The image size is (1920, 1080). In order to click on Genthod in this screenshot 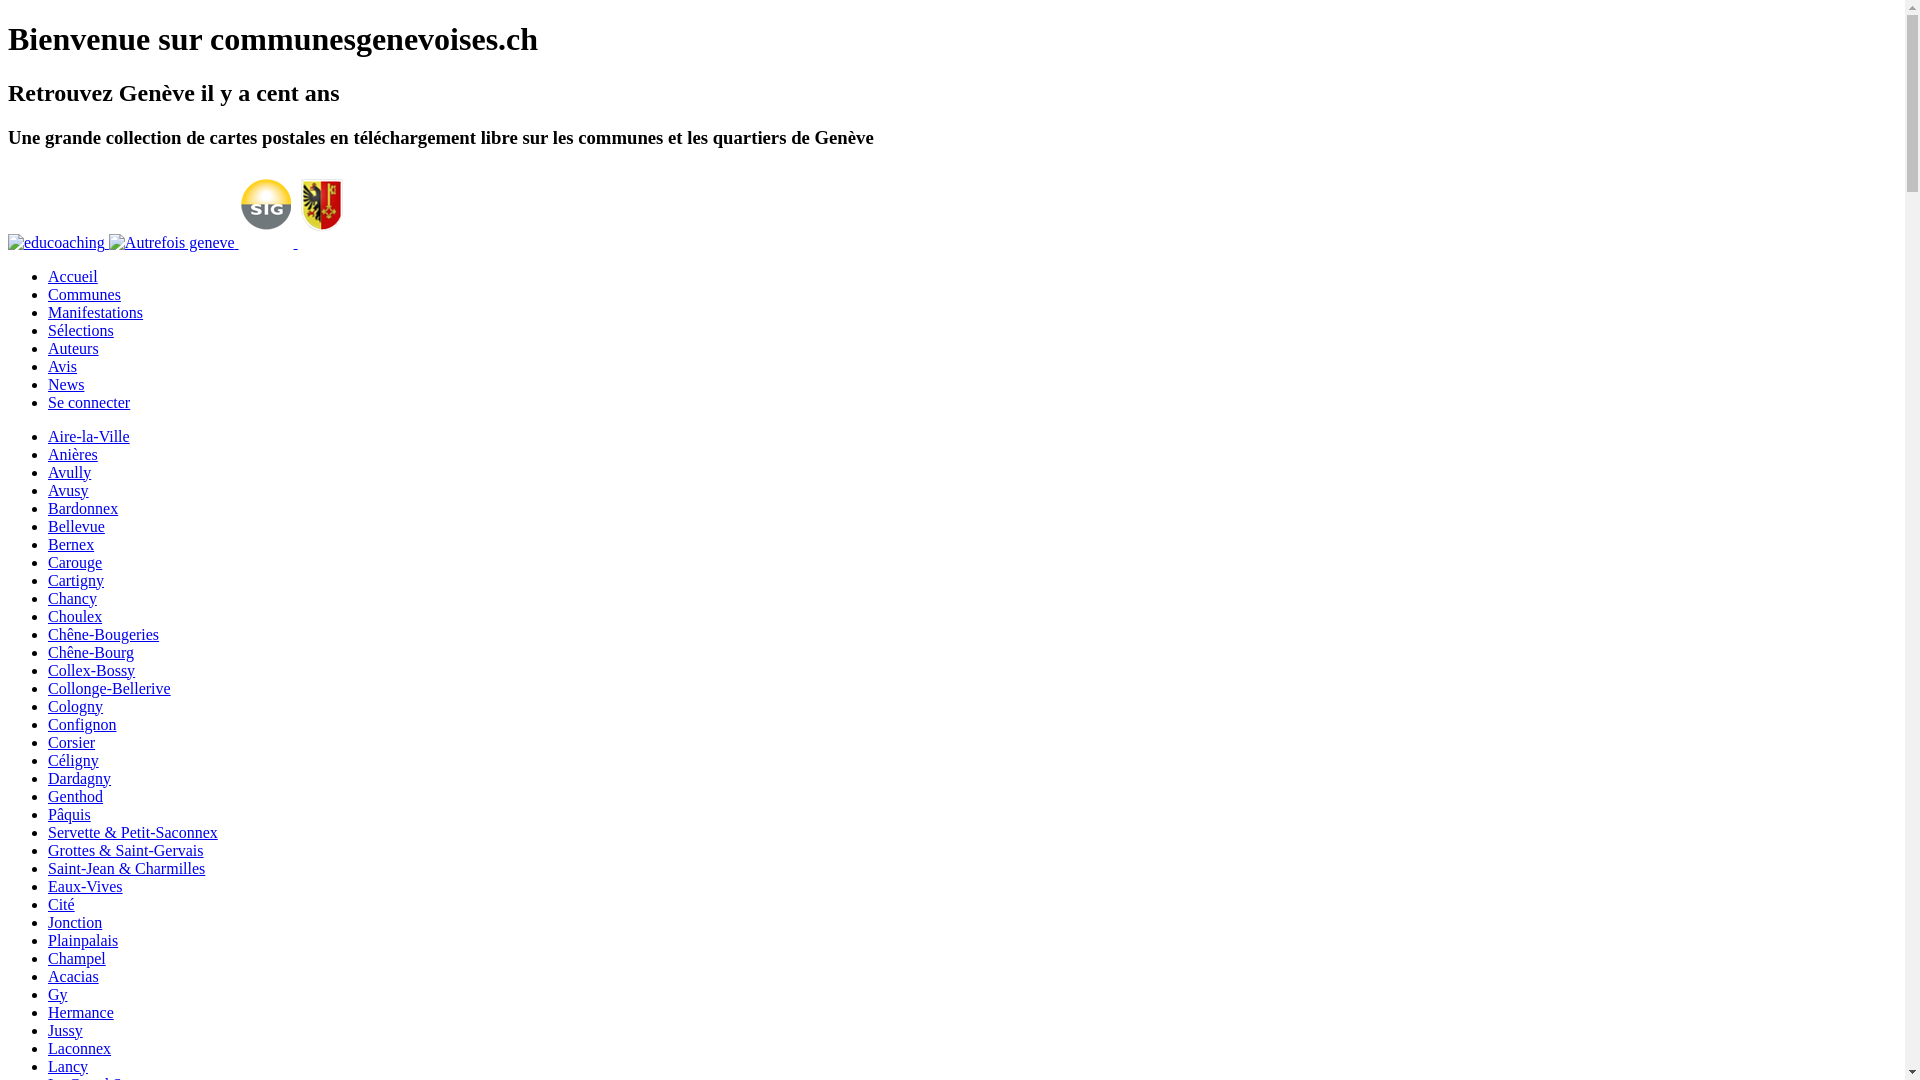, I will do `click(76, 796)`.